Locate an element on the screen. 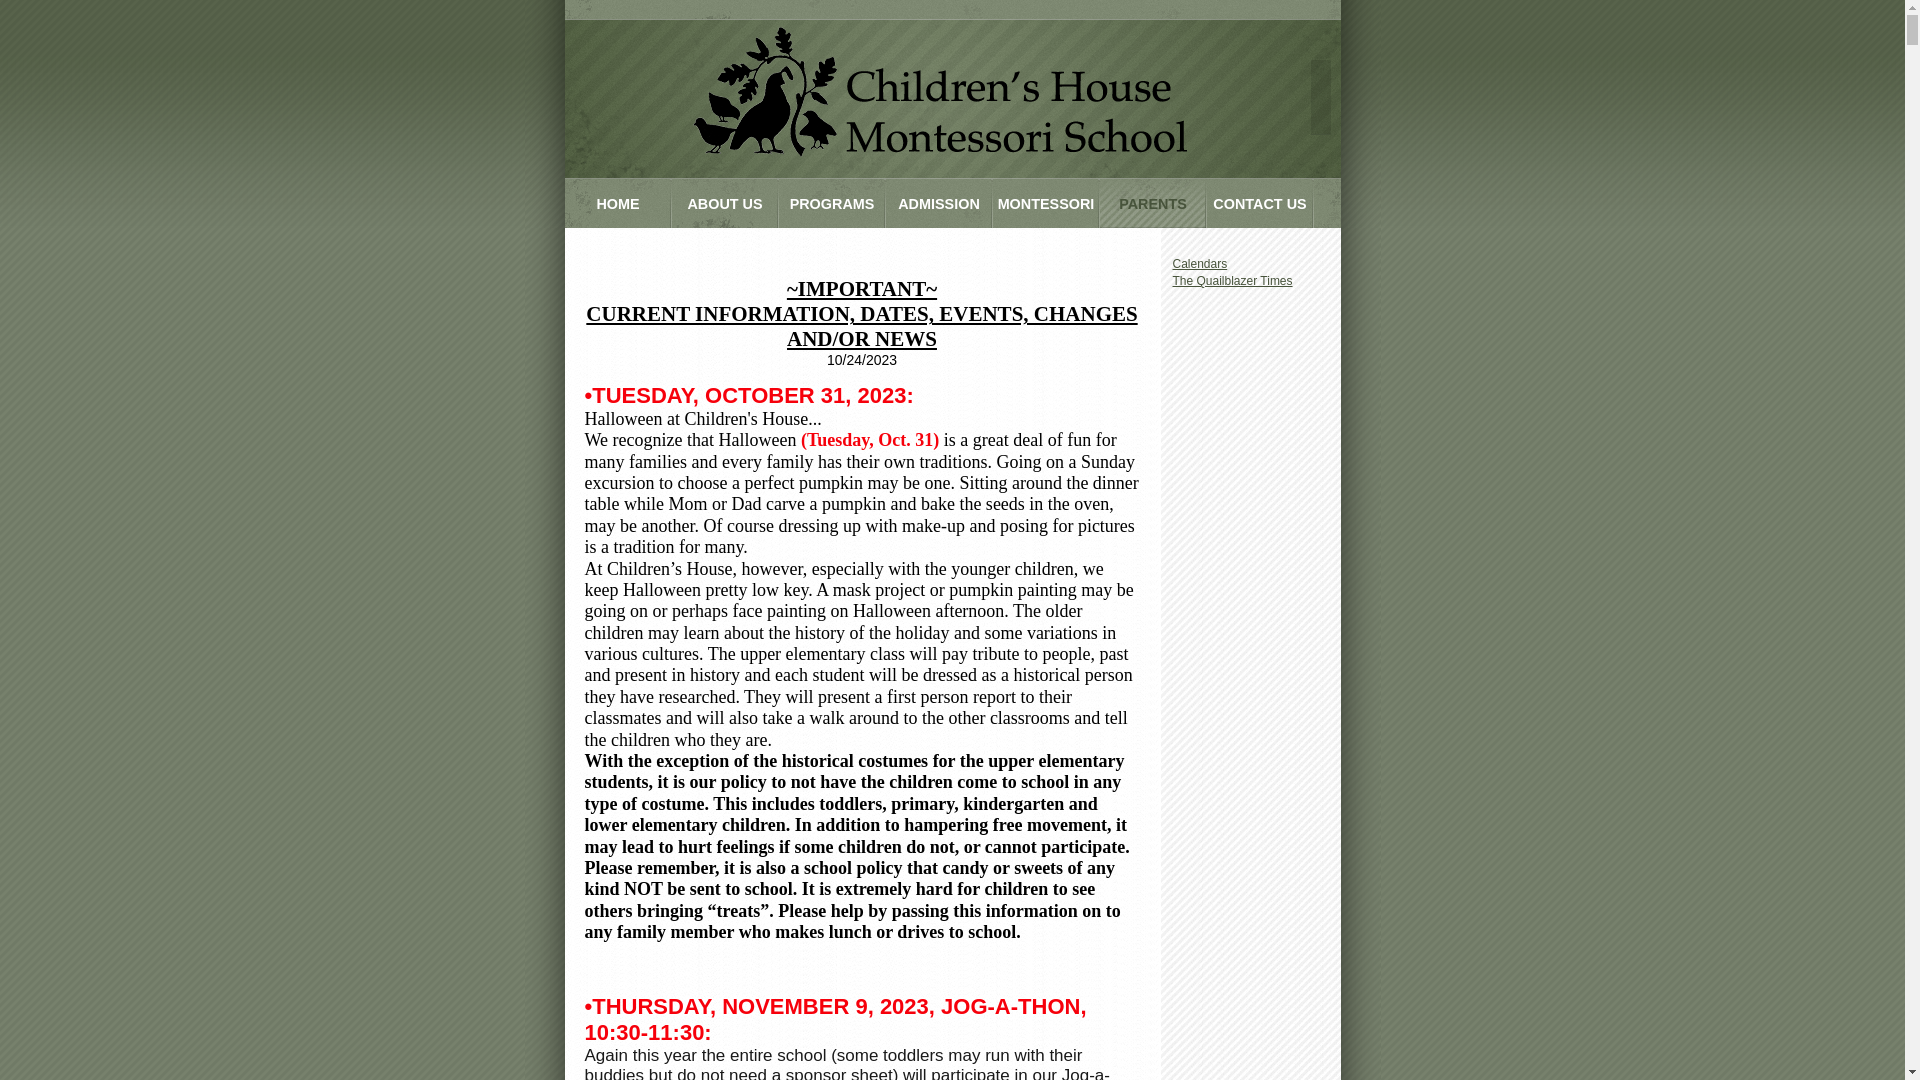 The width and height of the screenshot is (1920, 1080). The Quailblazer Times is located at coordinates (1232, 281).